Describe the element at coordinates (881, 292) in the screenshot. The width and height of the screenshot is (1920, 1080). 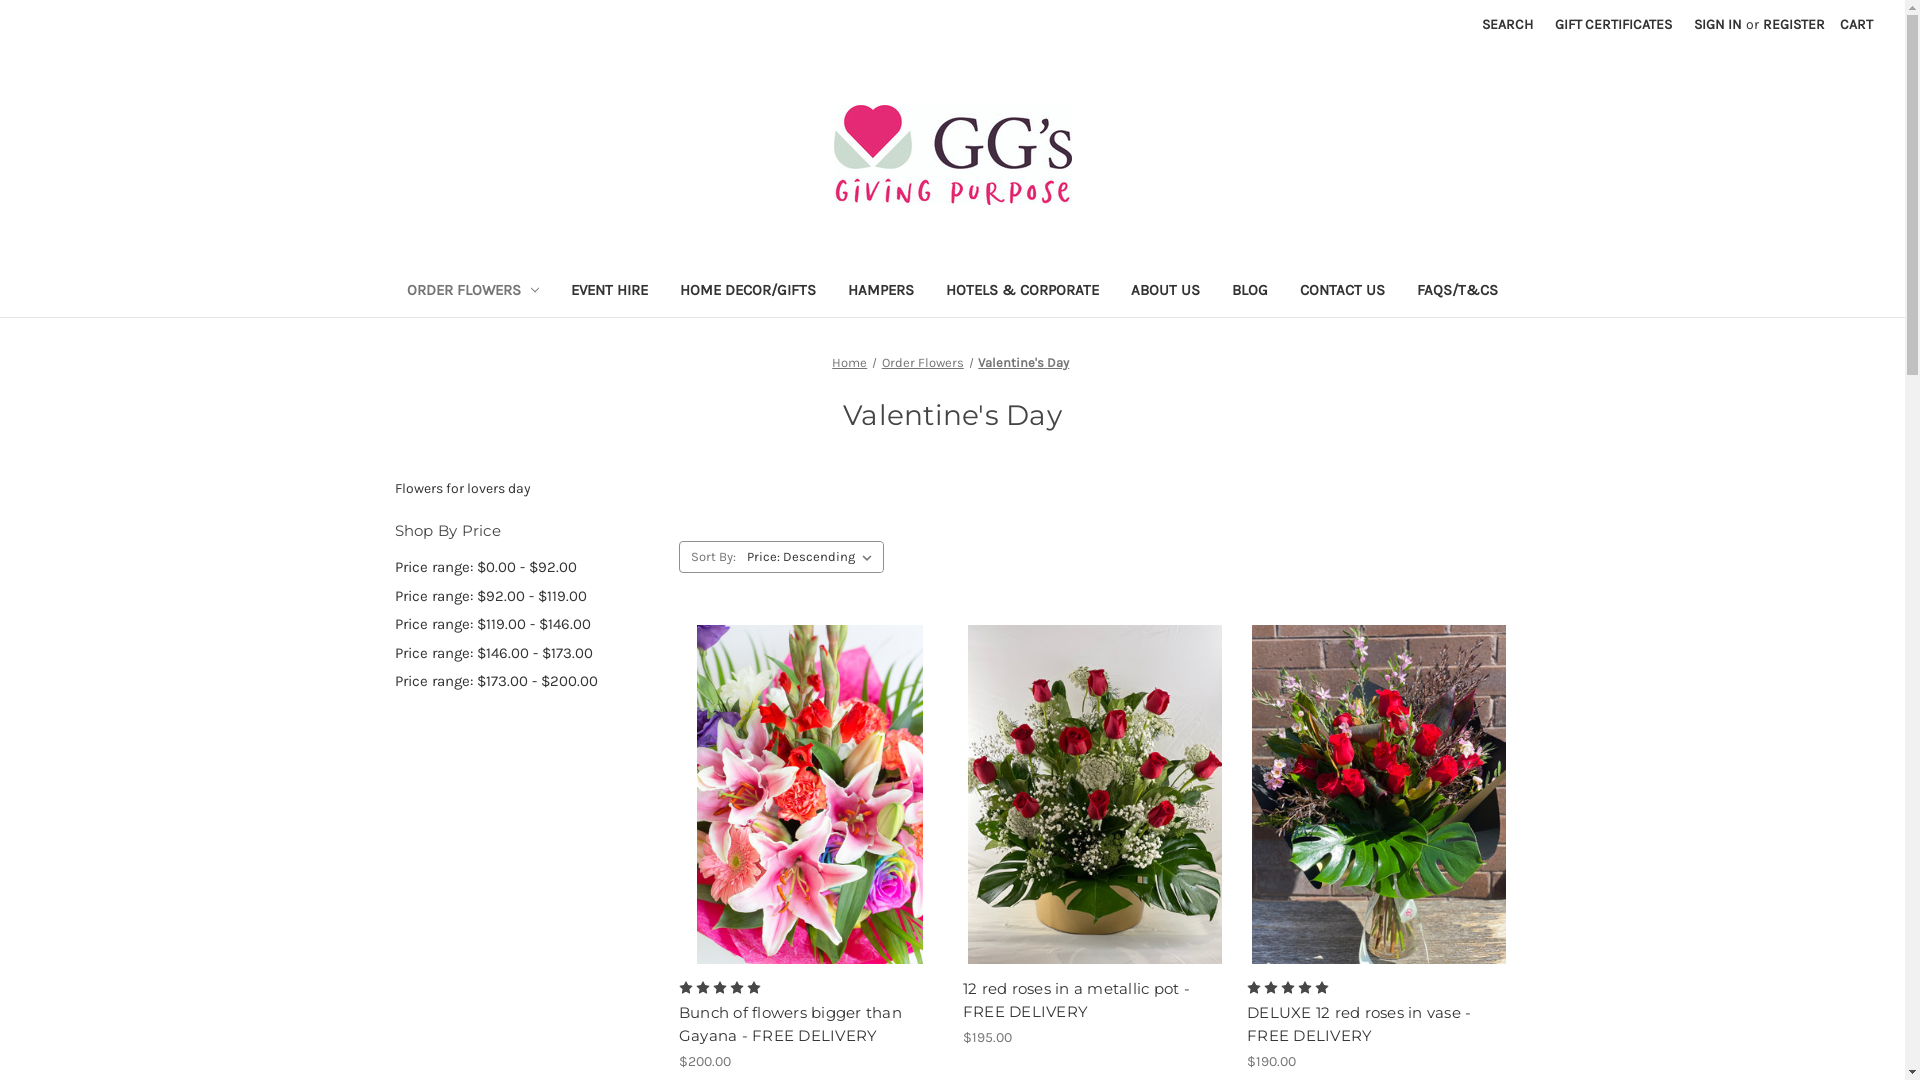
I see `HAMPERS` at that location.